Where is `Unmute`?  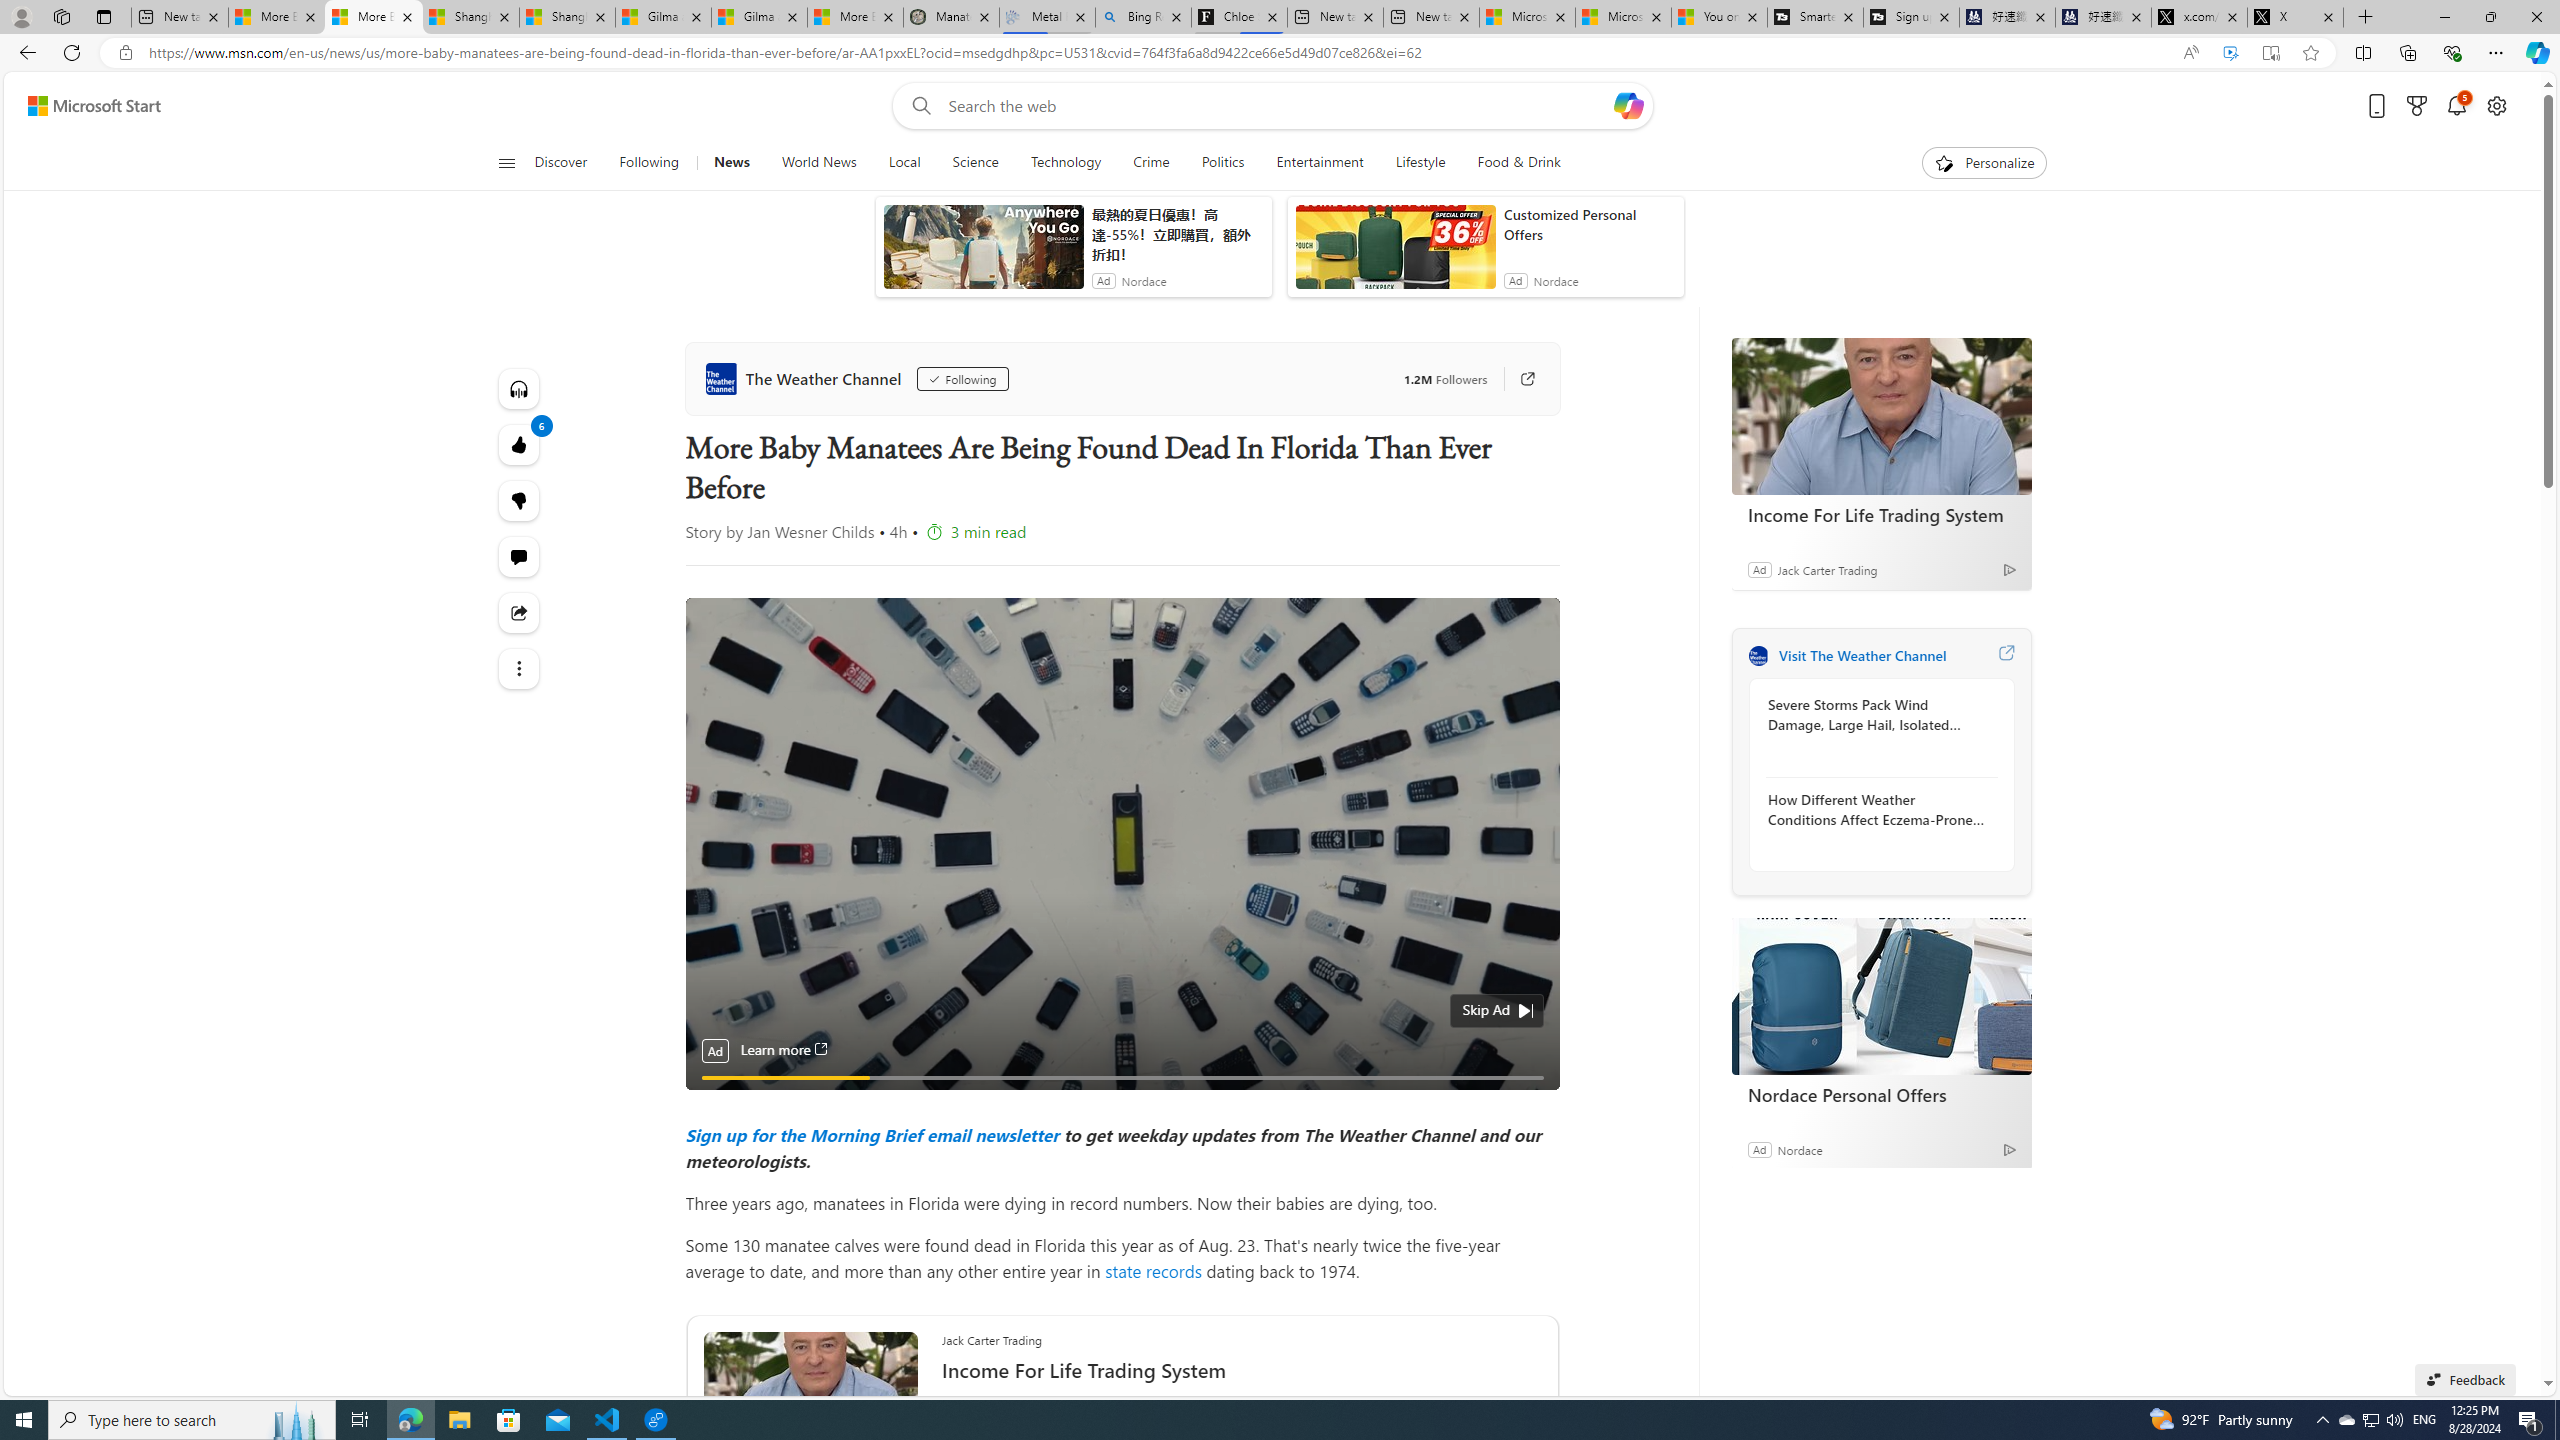 Unmute is located at coordinates (1532, 1102).